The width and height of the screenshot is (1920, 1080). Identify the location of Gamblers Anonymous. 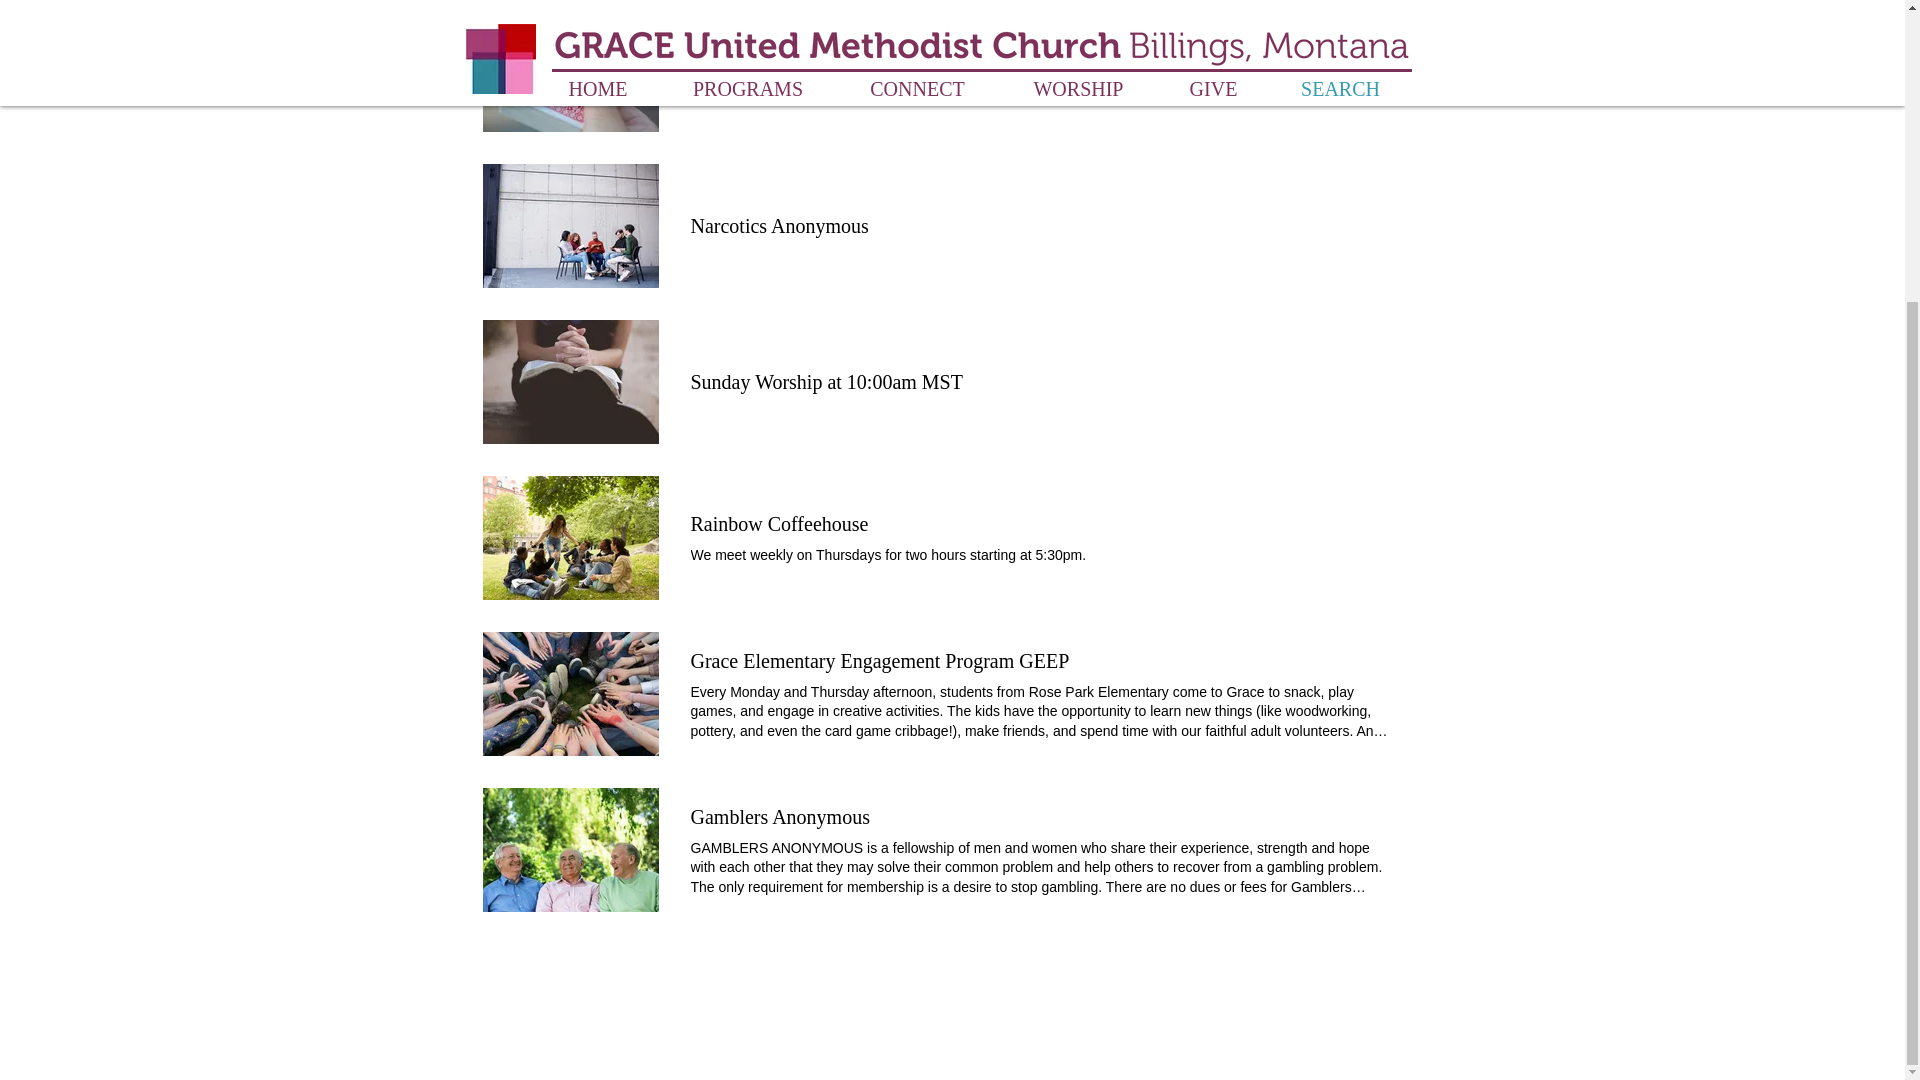
(779, 816).